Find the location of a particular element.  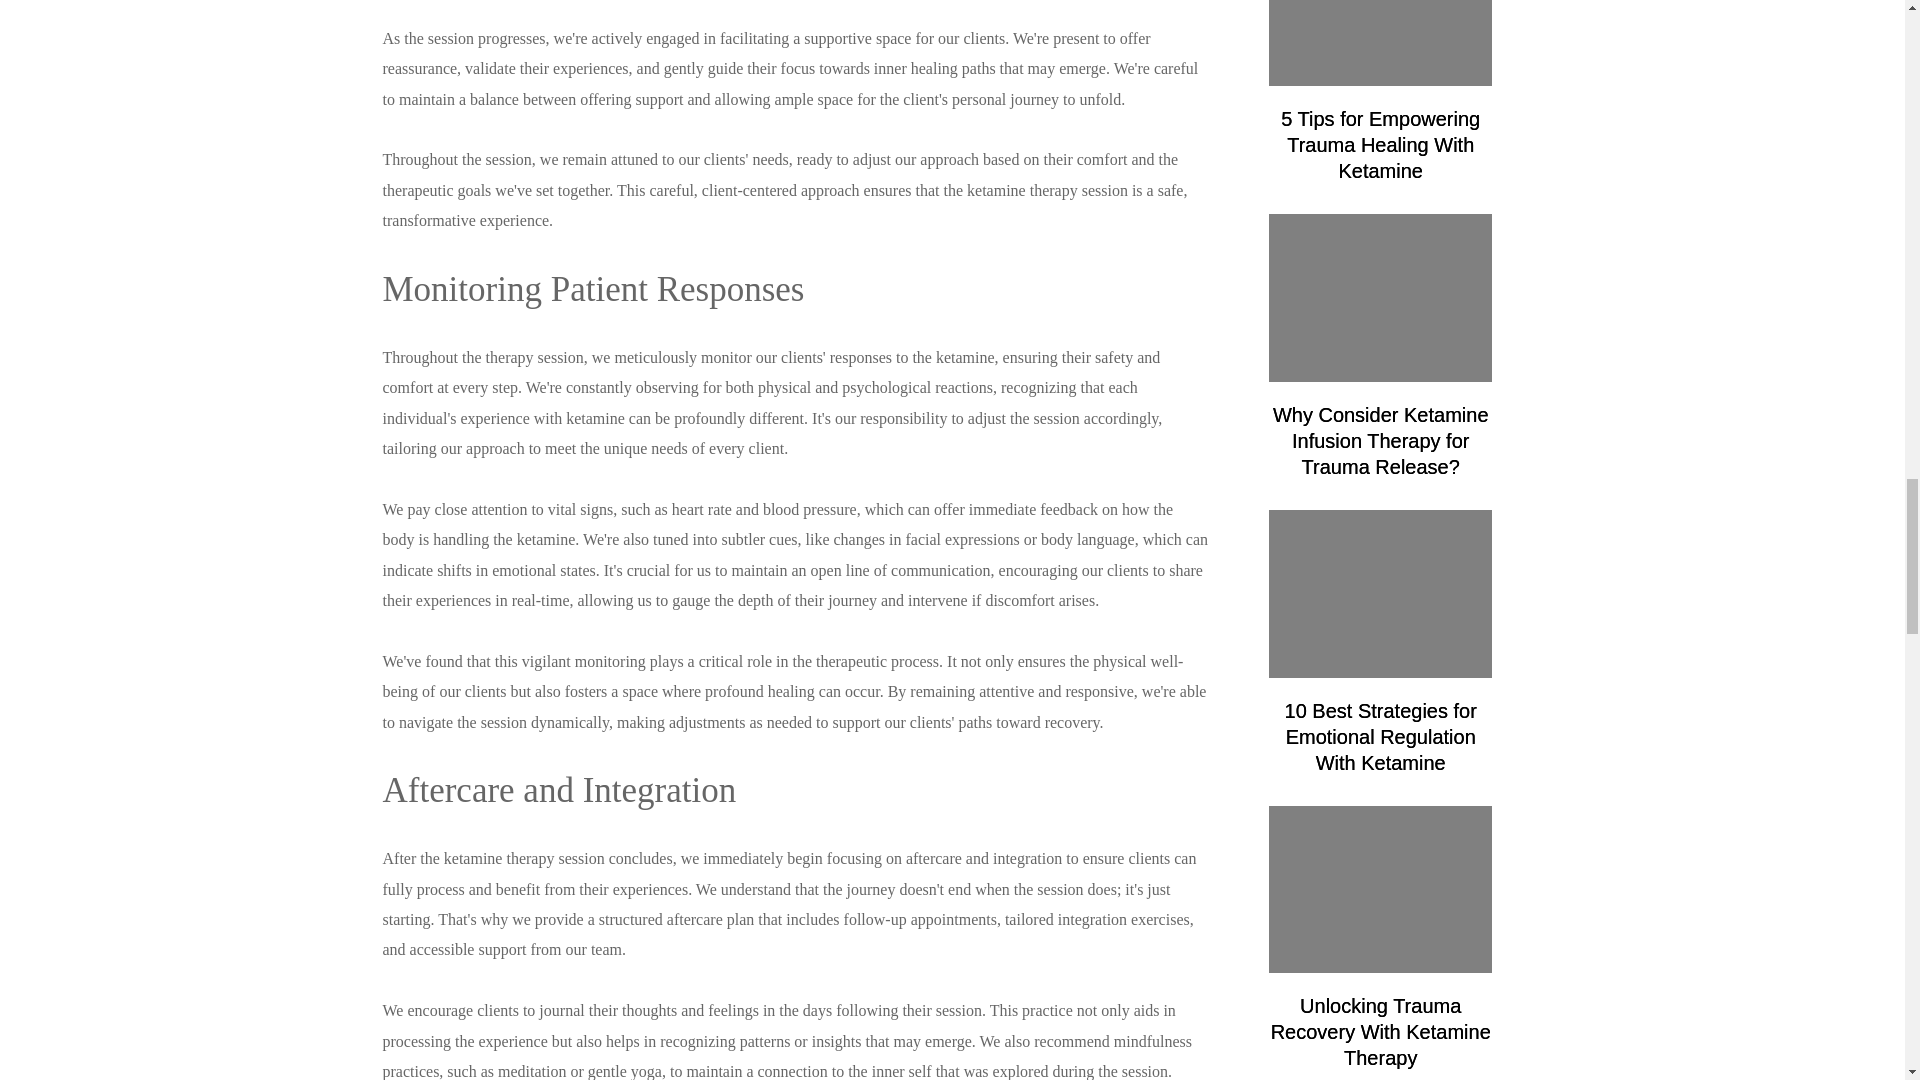

Integrating Ketamine for Somatic Therapy: A How-To Guide 3 is located at coordinates (1381, 298).